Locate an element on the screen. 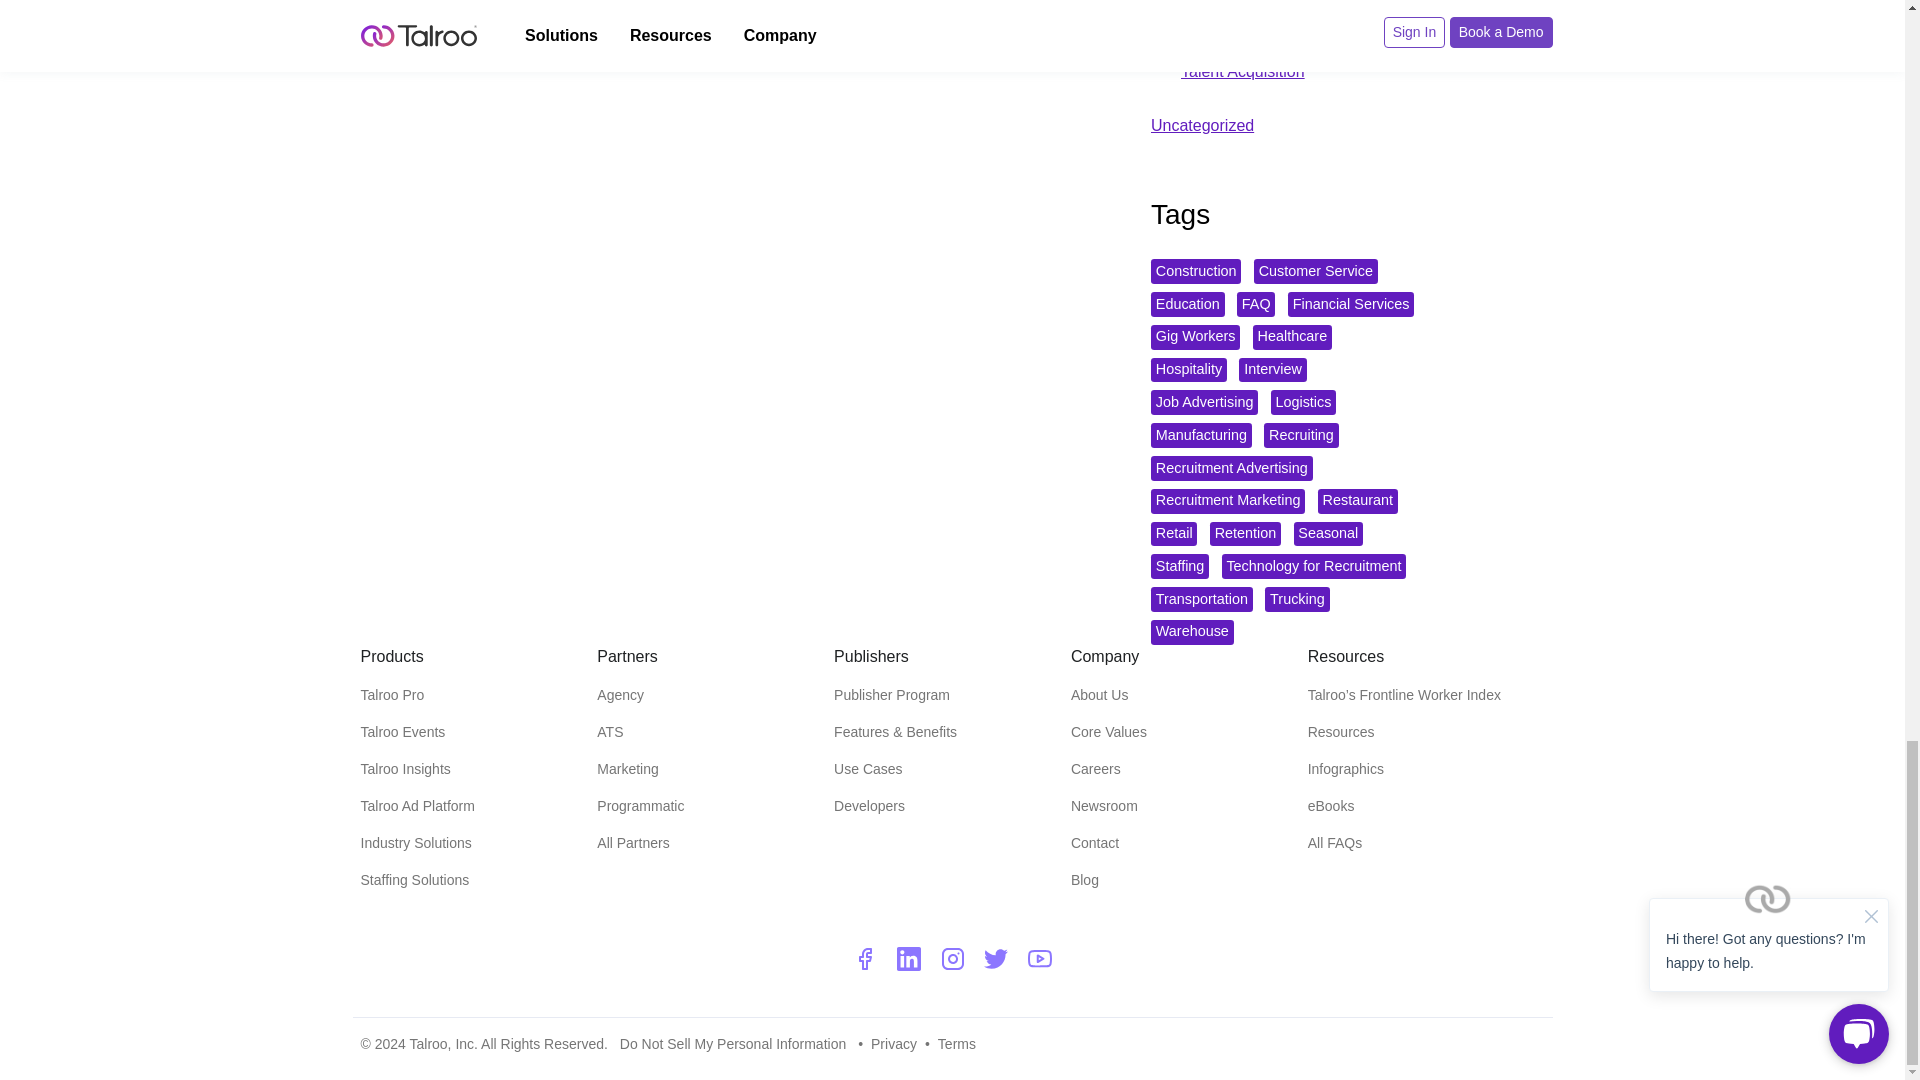  Construction Tag is located at coordinates (1195, 272).